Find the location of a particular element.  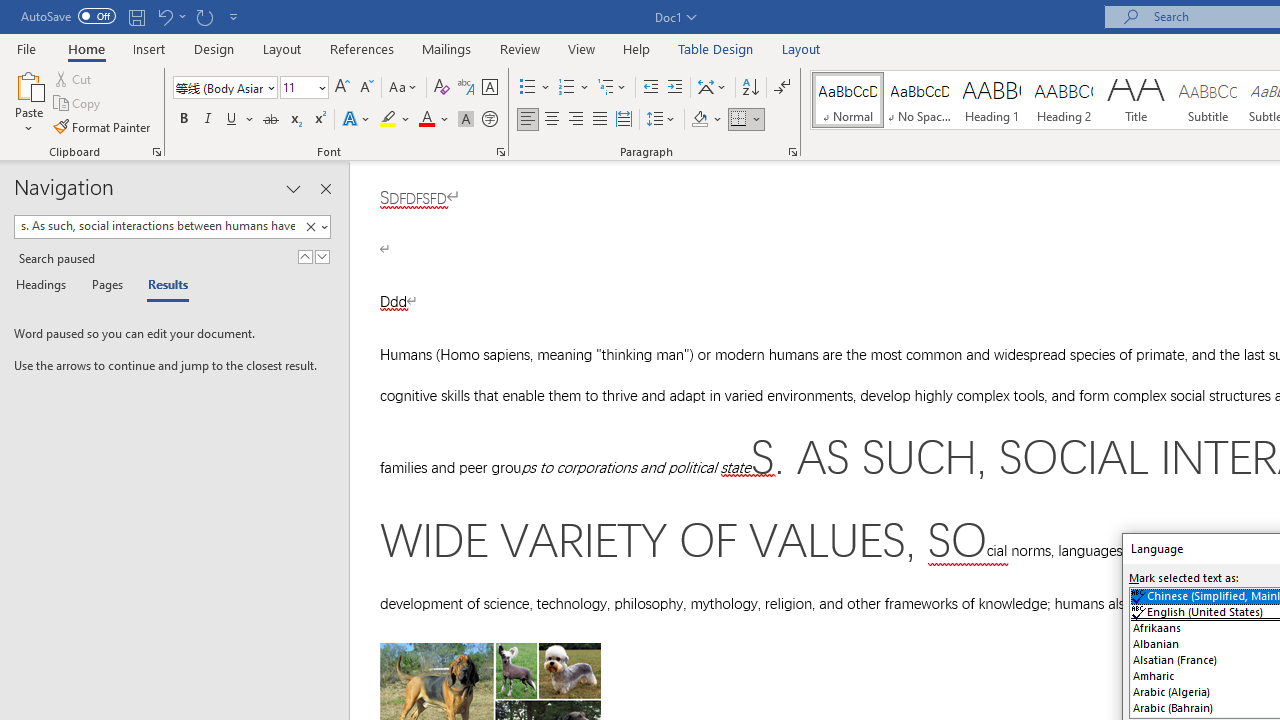

Undo Style is located at coordinates (164, 16).